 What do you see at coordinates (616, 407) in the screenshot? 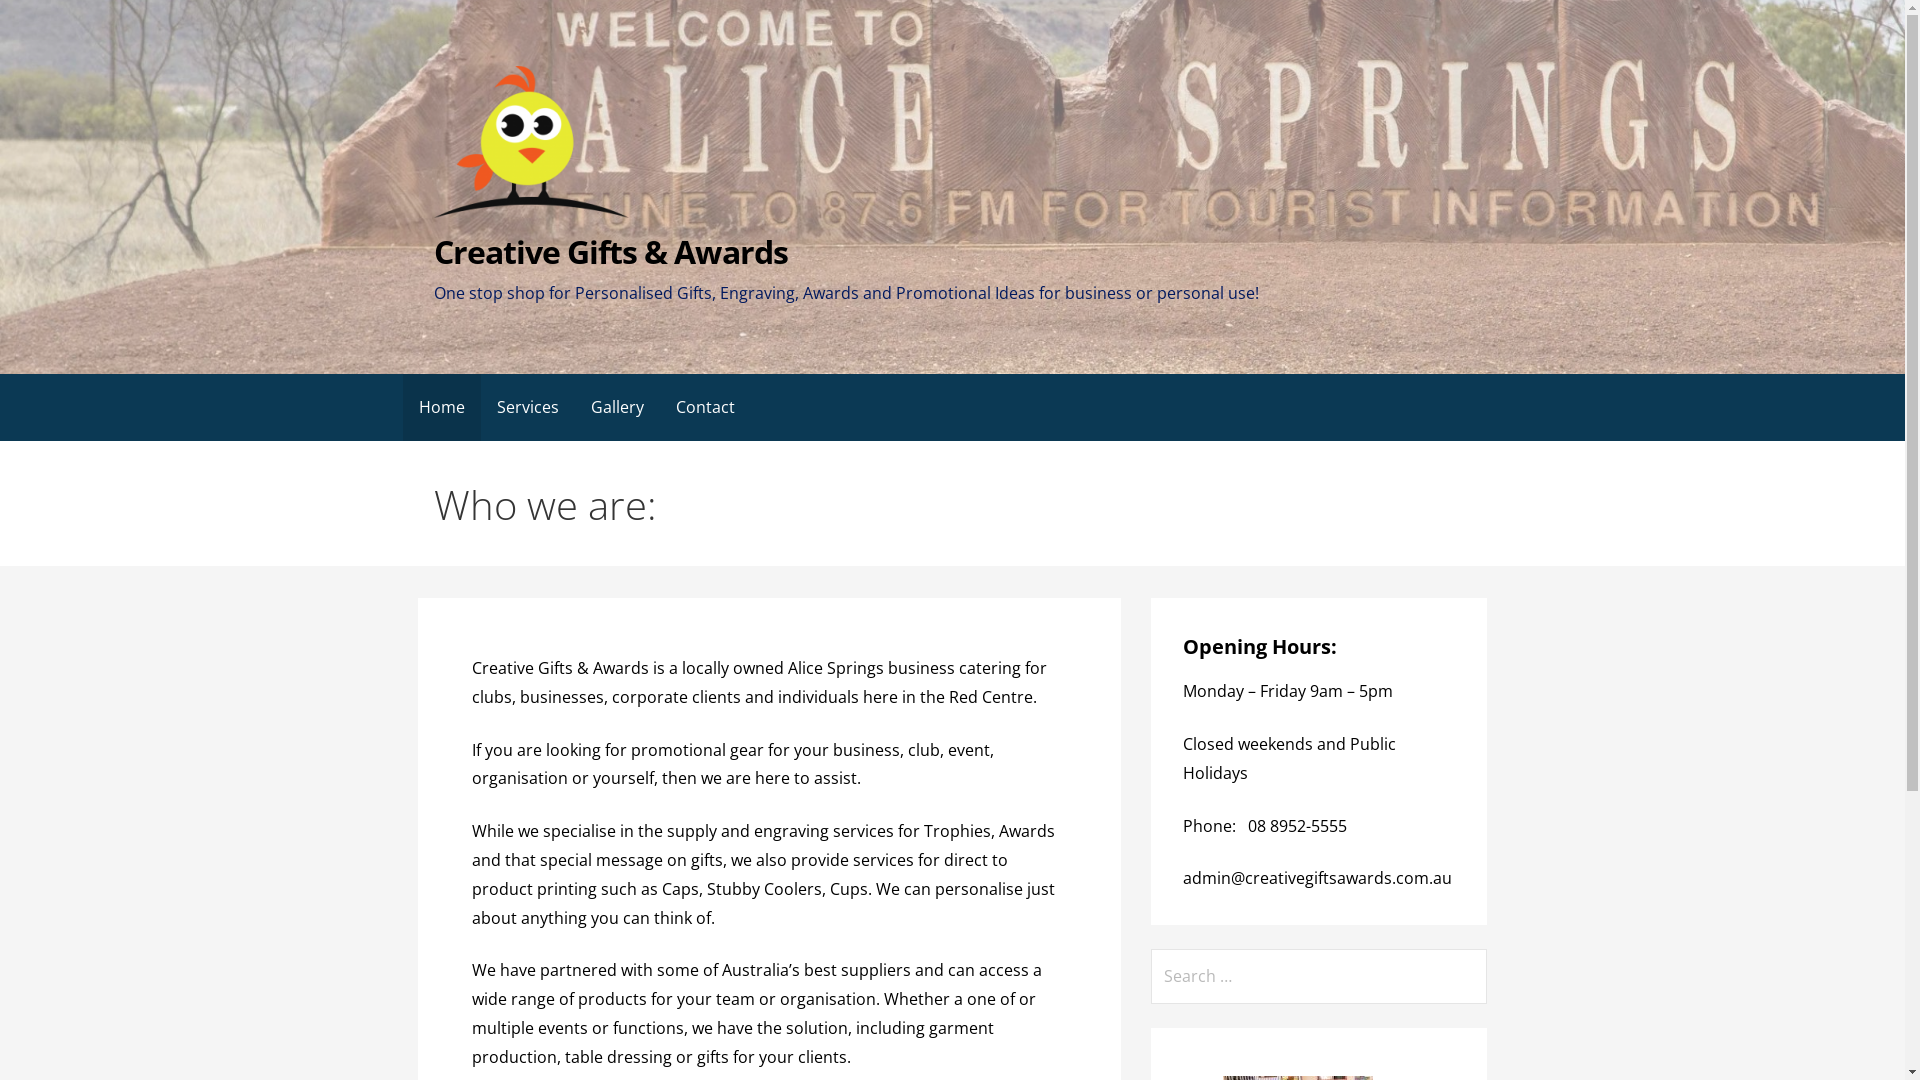
I see `Gallery` at bounding box center [616, 407].